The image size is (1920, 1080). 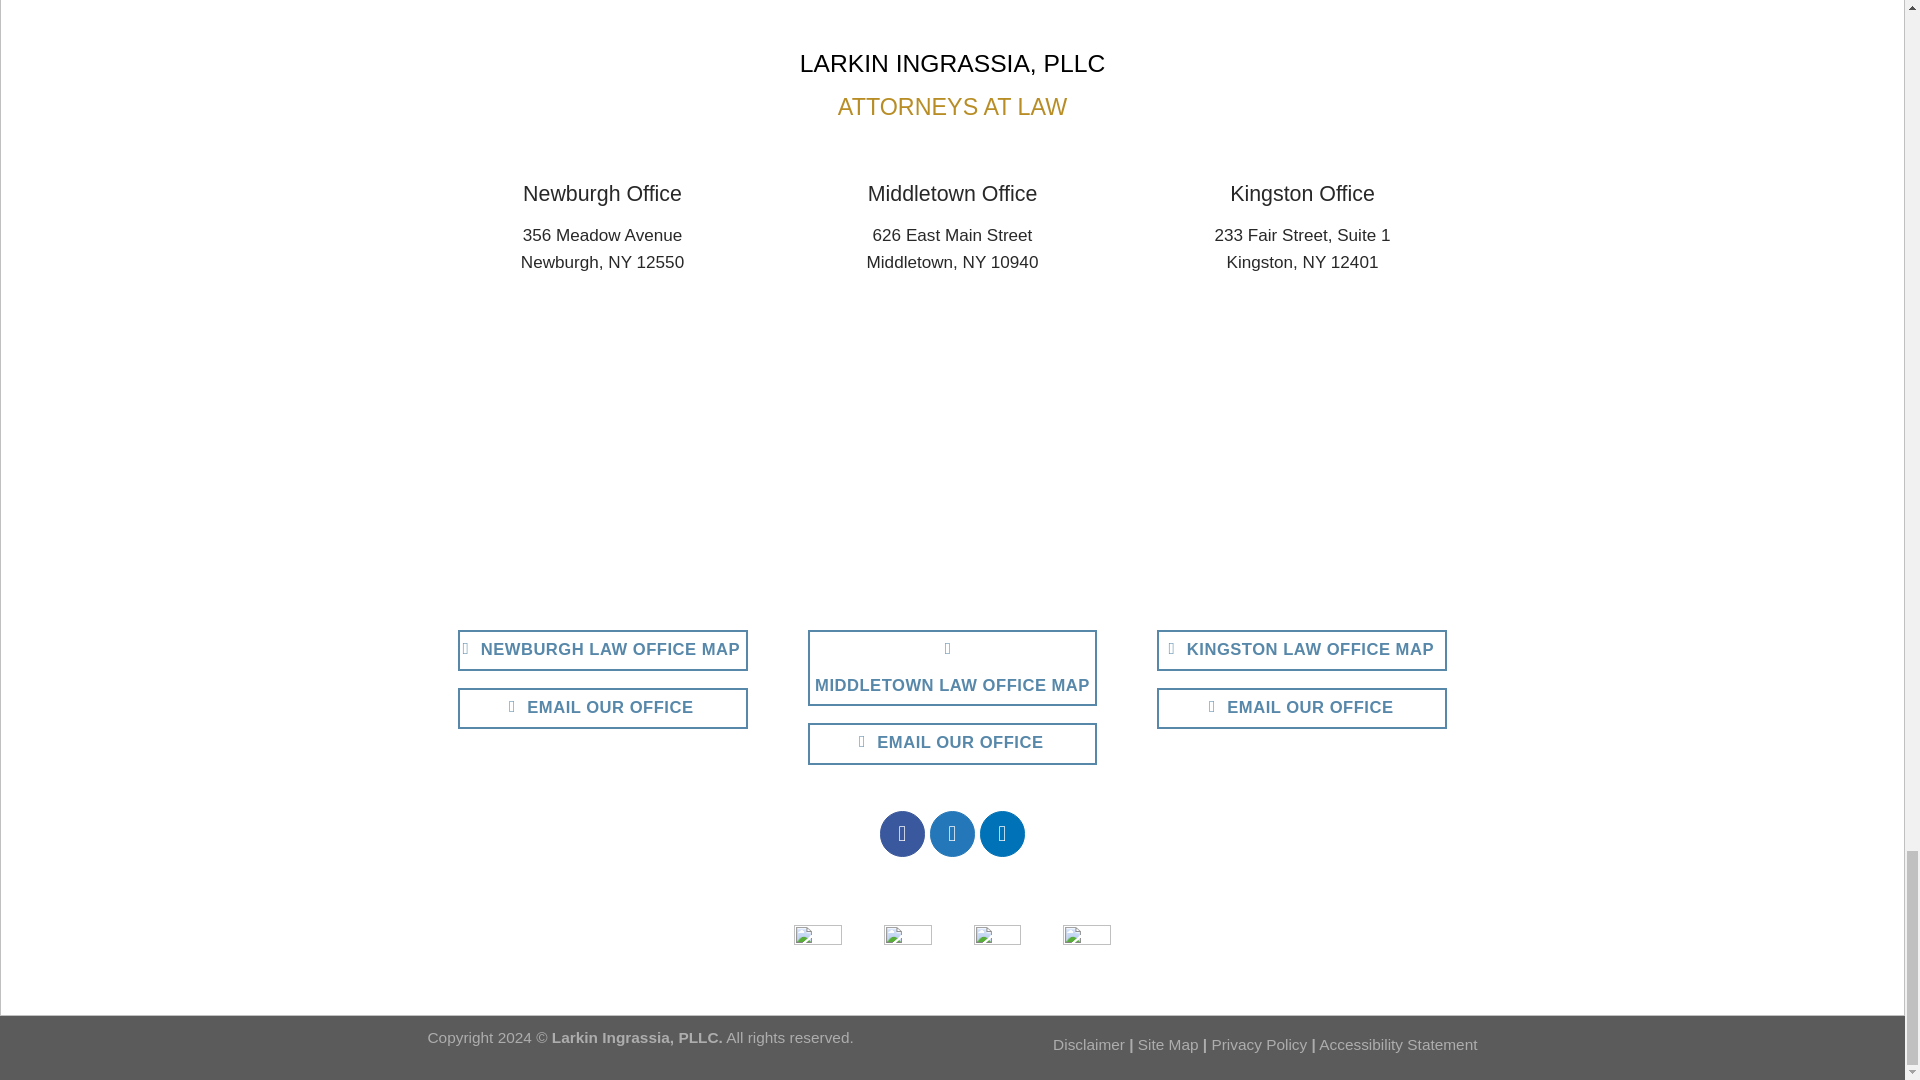 What do you see at coordinates (1088, 1044) in the screenshot?
I see `Disclaimer` at bounding box center [1088, 1044].